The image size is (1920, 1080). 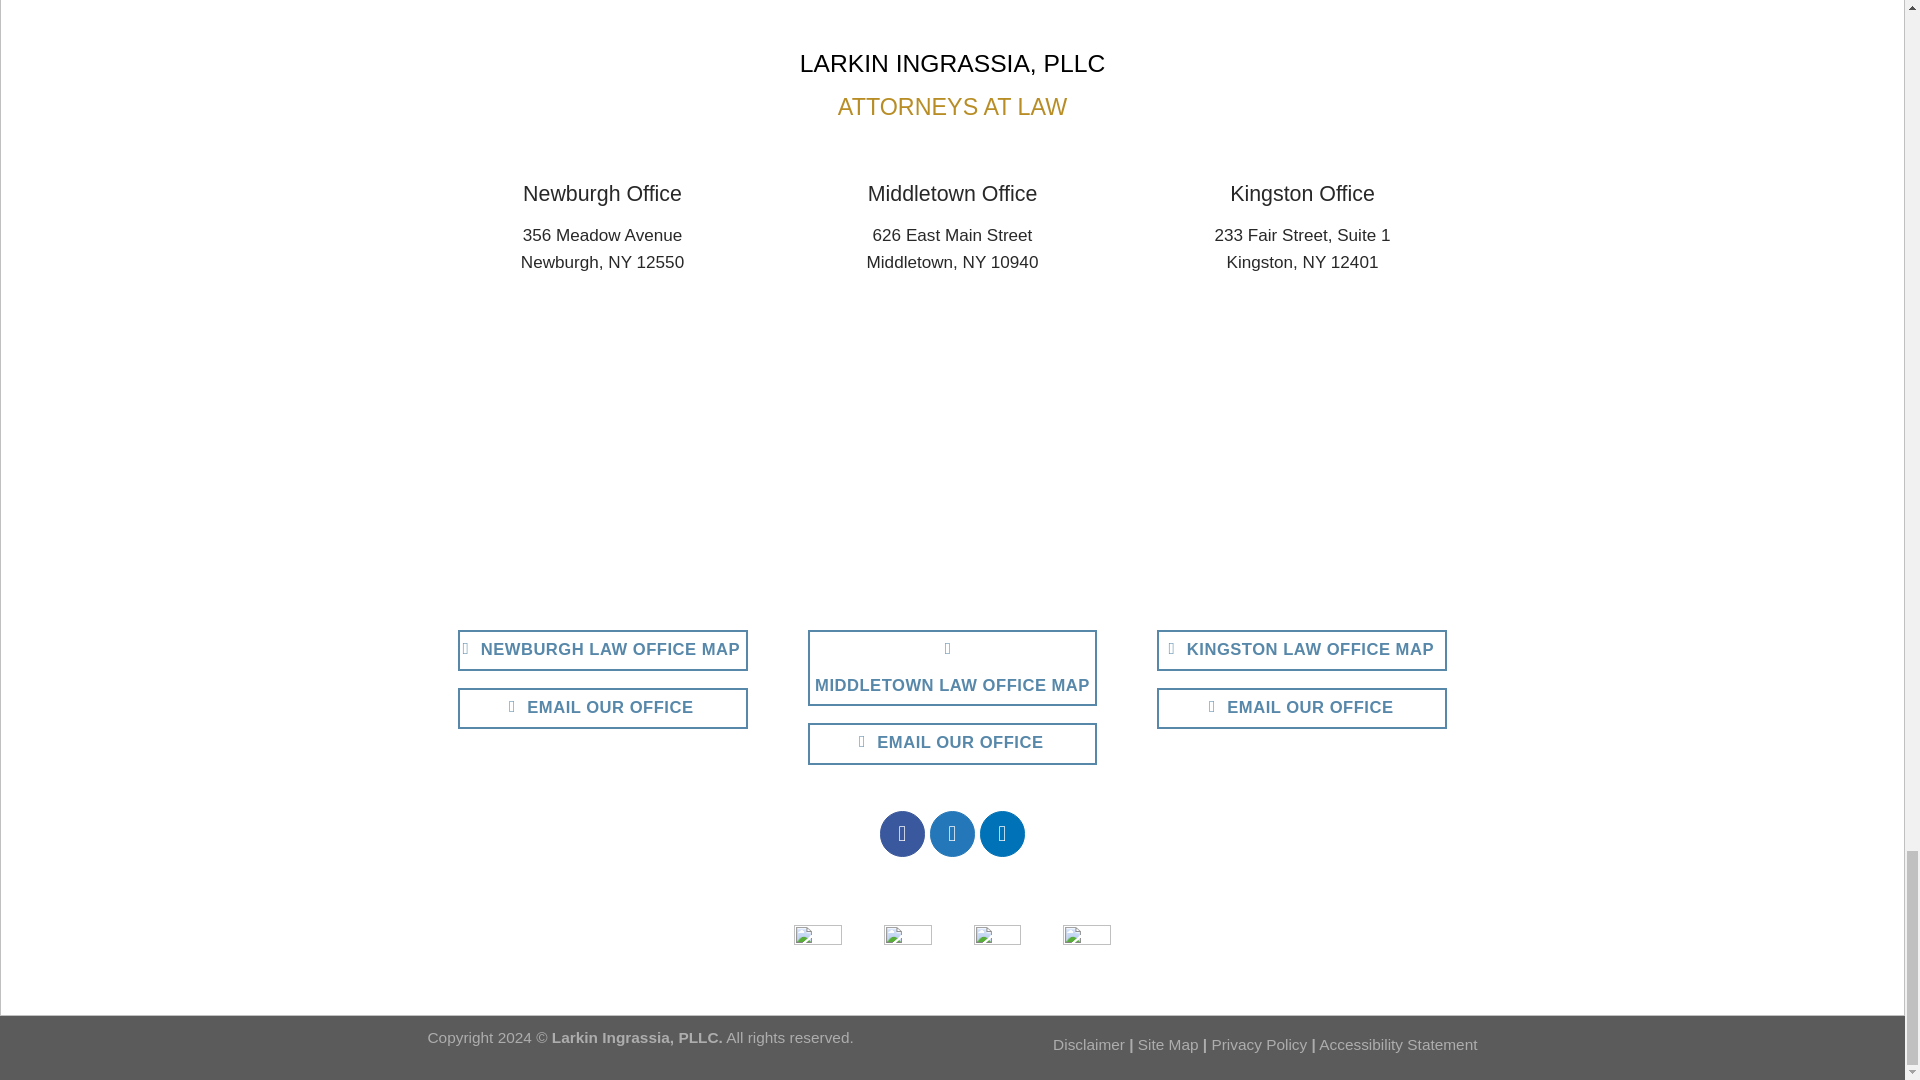 What do you see at coordinates (1088, 1044) in the screenshot?
I see `Disclaimer` at bounding box center [1088, 1044].